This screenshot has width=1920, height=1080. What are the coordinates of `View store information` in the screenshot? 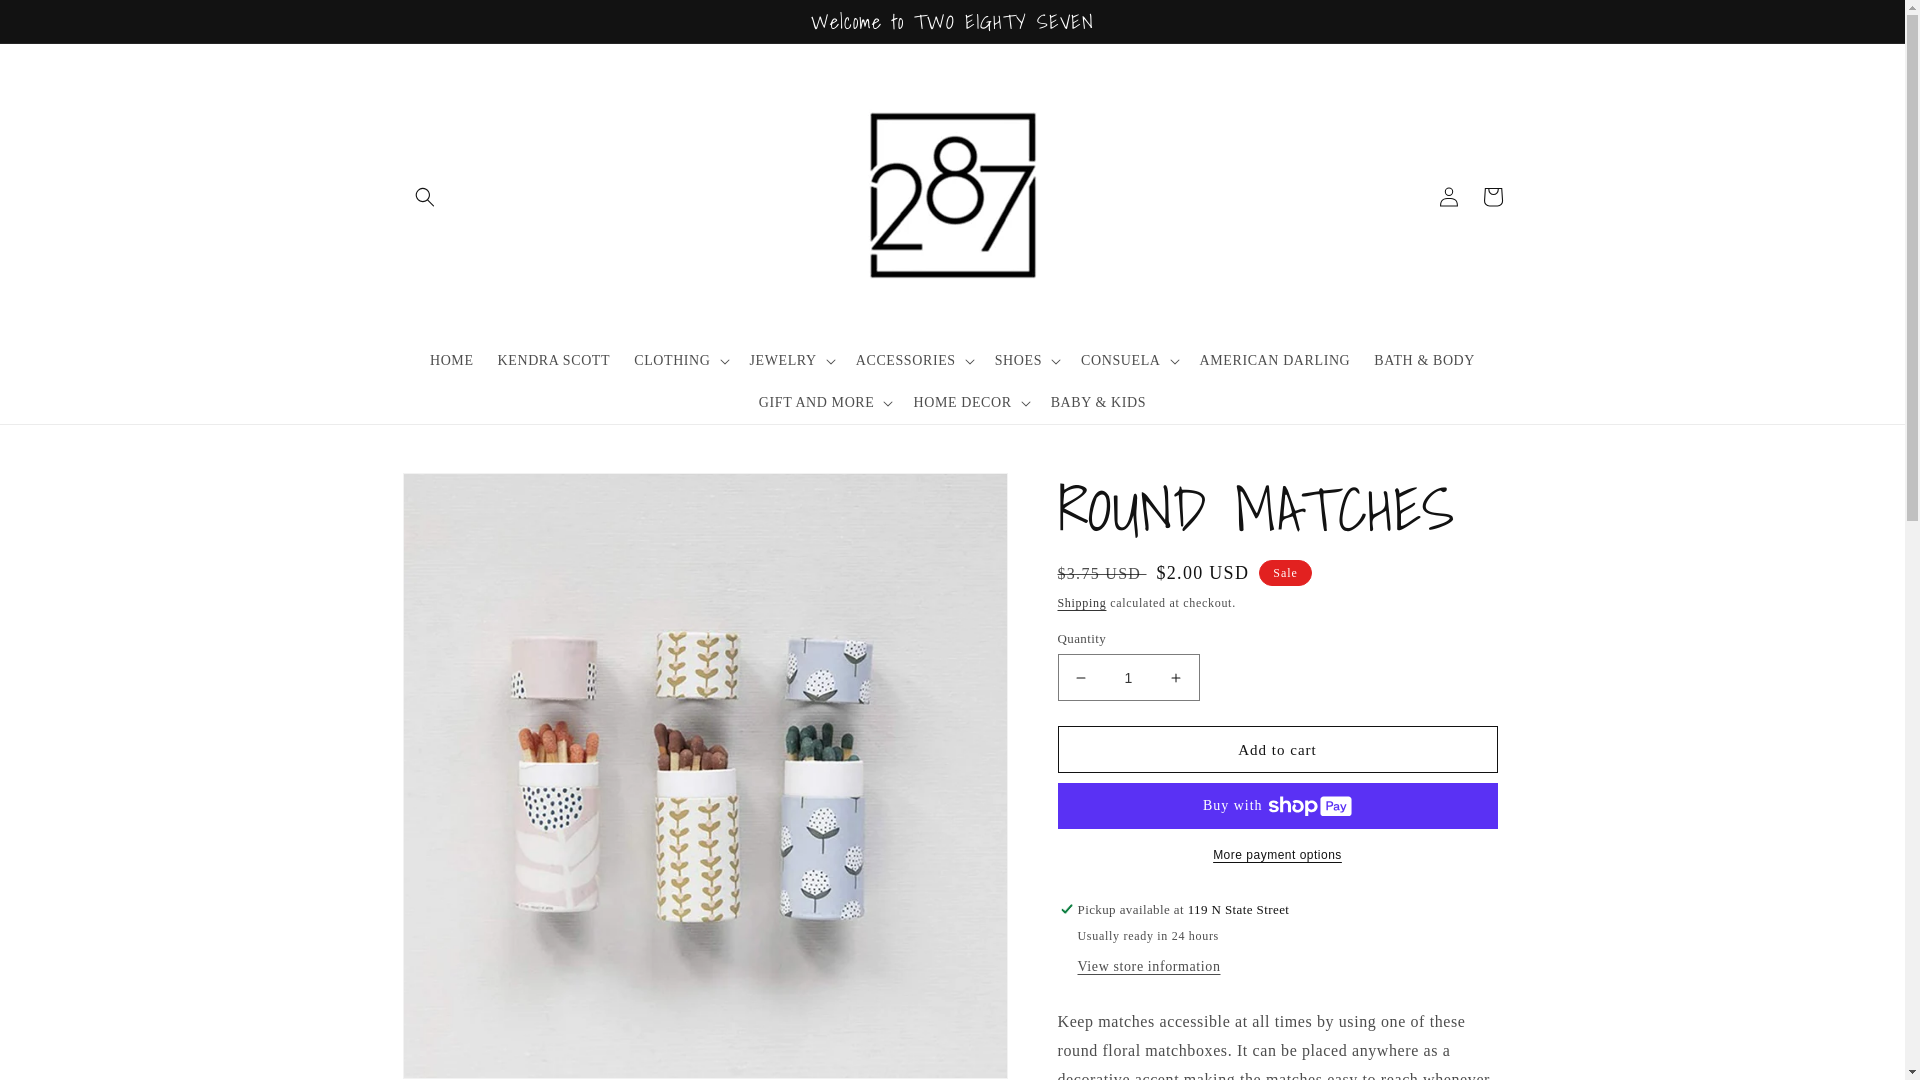 It's located at (1150, 968).